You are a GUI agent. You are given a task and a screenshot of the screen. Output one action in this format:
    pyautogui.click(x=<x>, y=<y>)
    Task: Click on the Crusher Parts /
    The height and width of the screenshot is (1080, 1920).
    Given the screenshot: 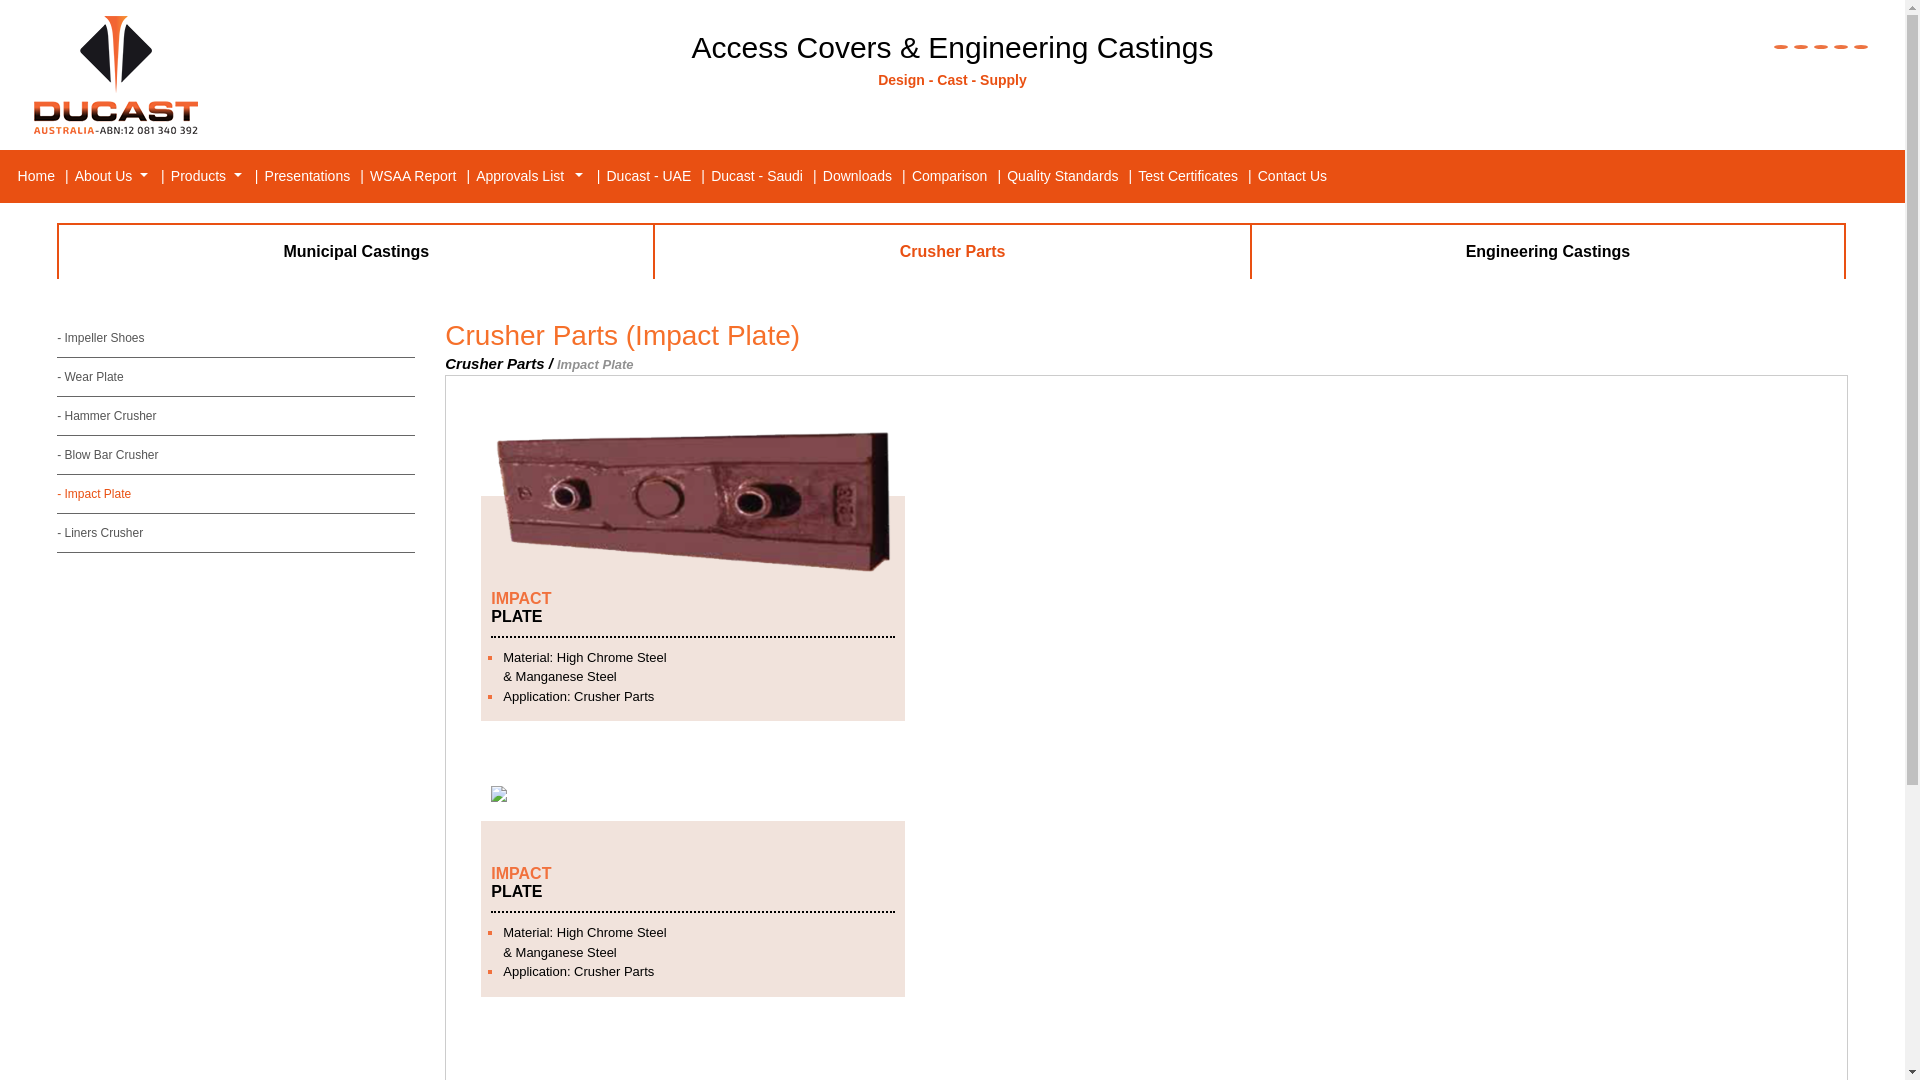 What is the action you would take?
    pyautogui.click(x=499, y=364)
    